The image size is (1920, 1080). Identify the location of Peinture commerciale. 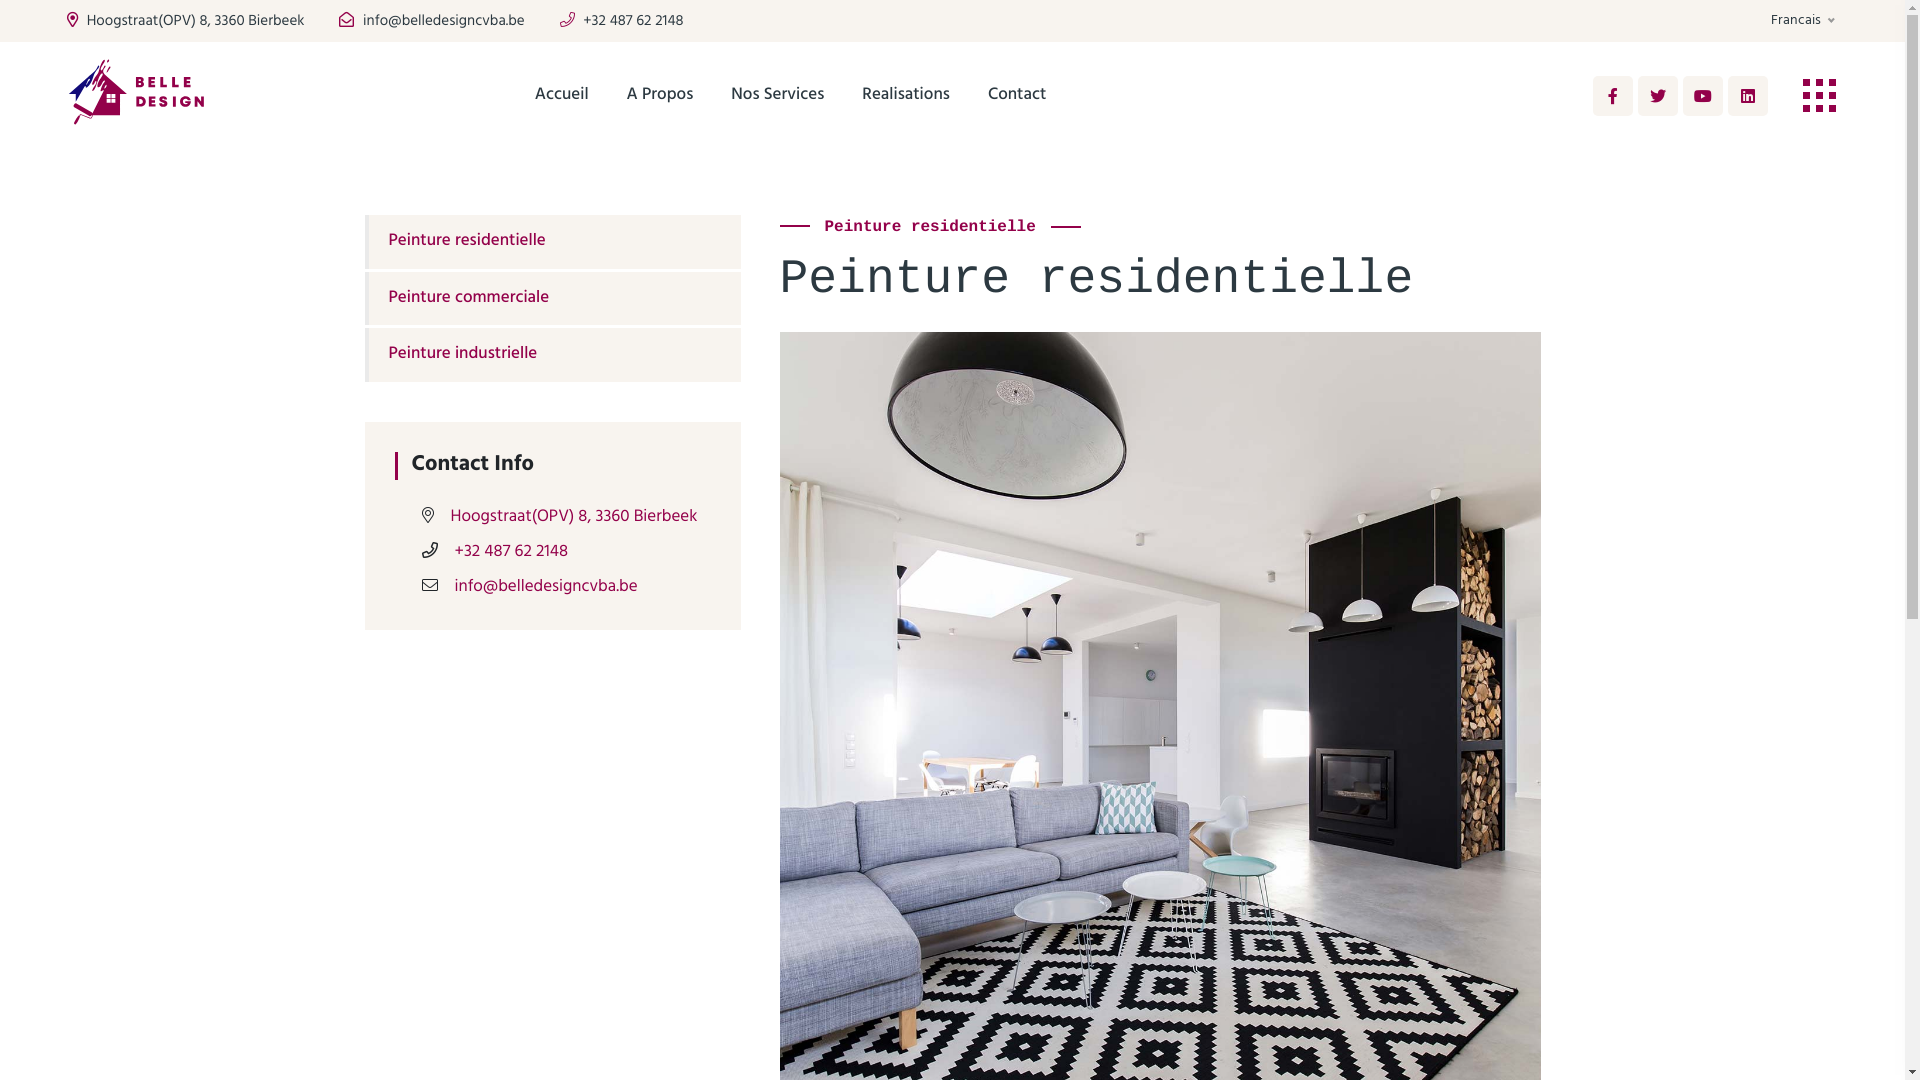
(552, 299).